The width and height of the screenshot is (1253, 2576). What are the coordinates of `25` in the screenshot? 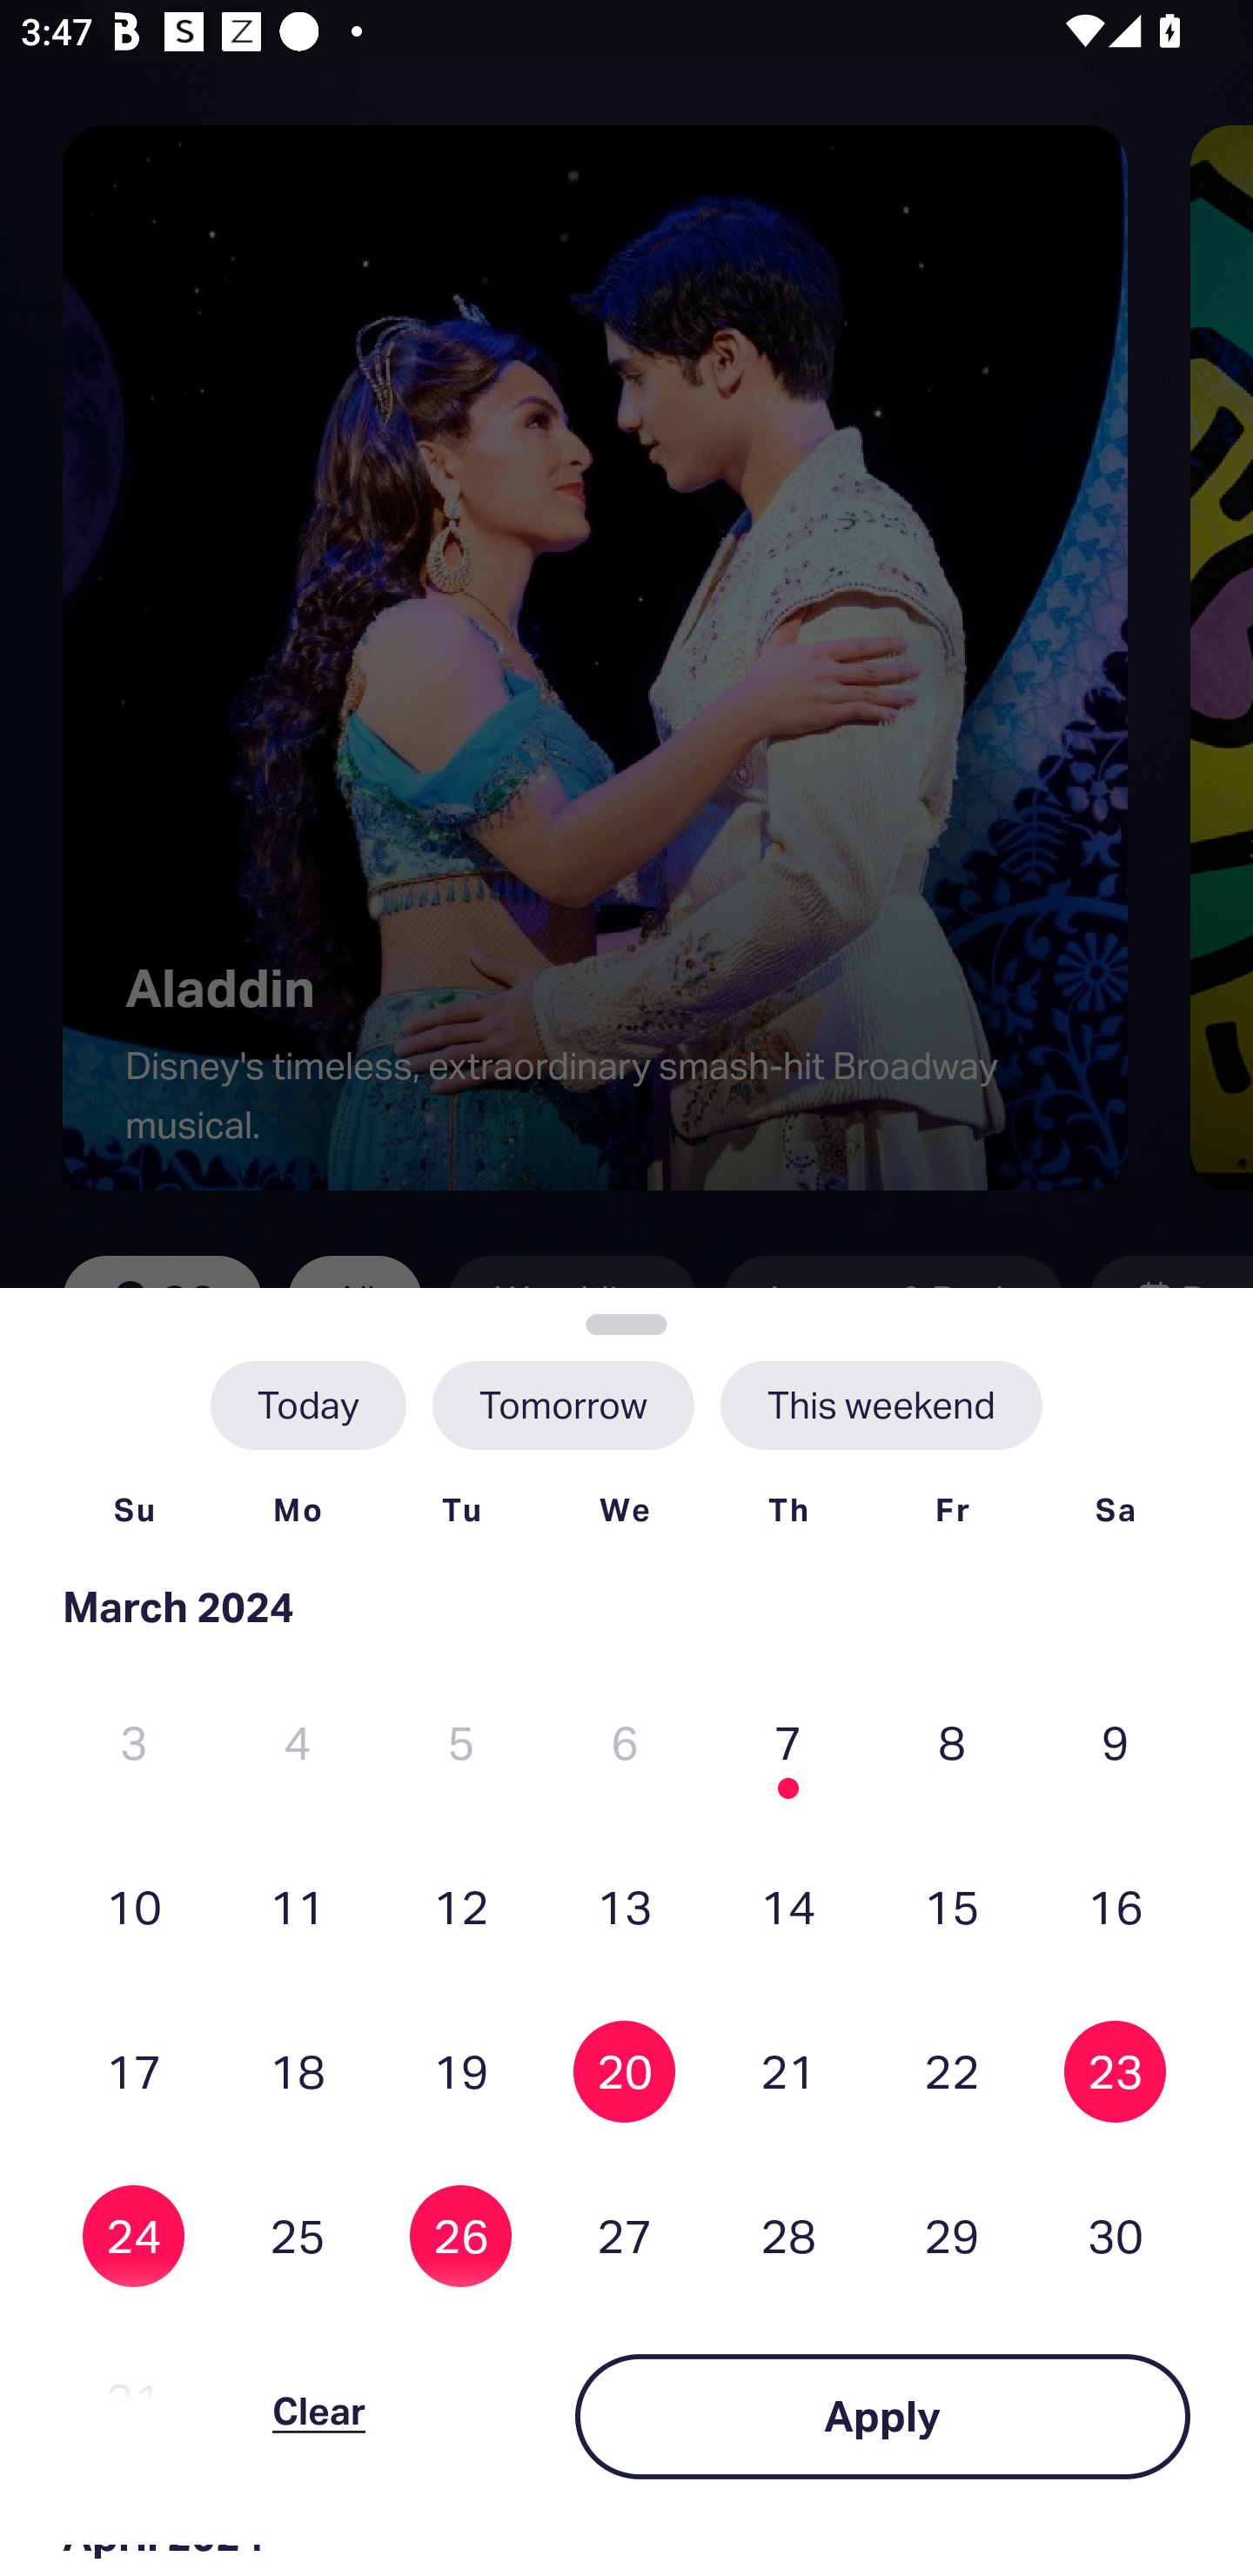 It's located at (298, 2236).